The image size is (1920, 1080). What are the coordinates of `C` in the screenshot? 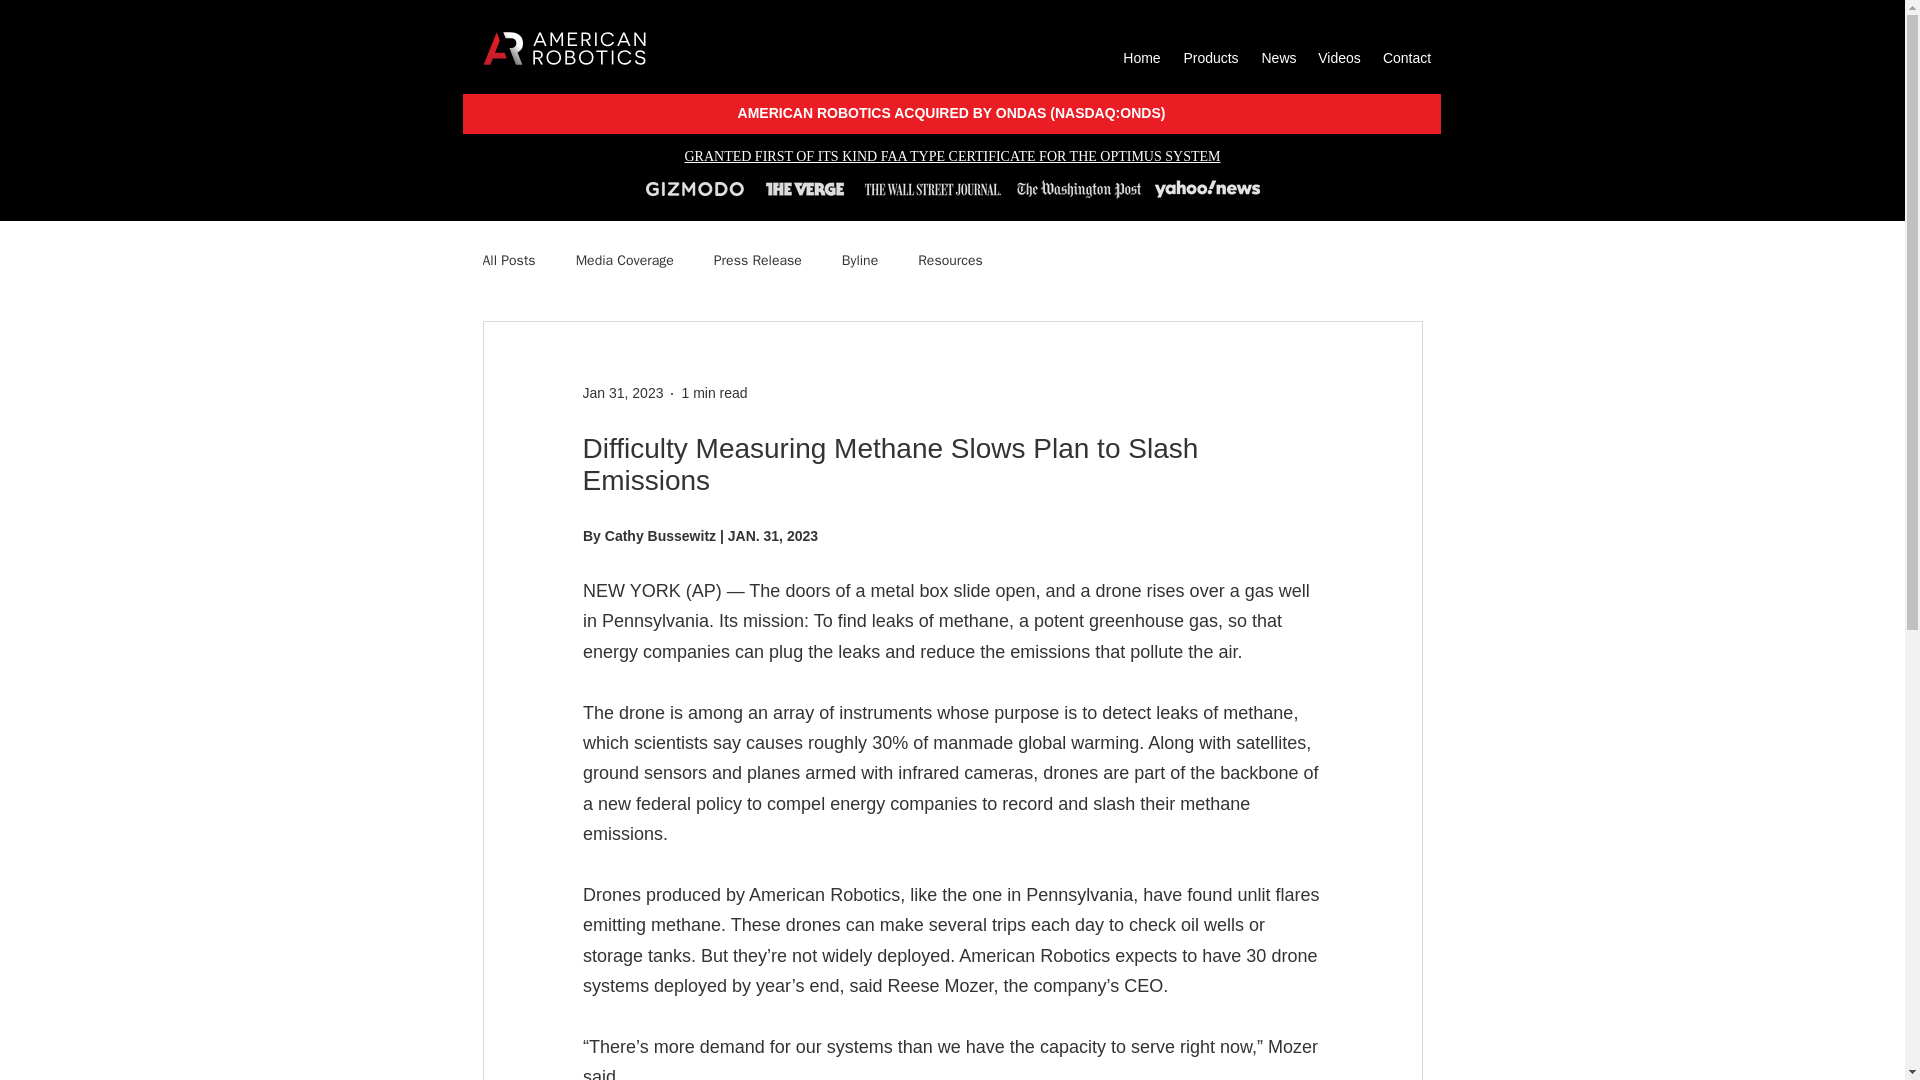 It's located at (609, 534).